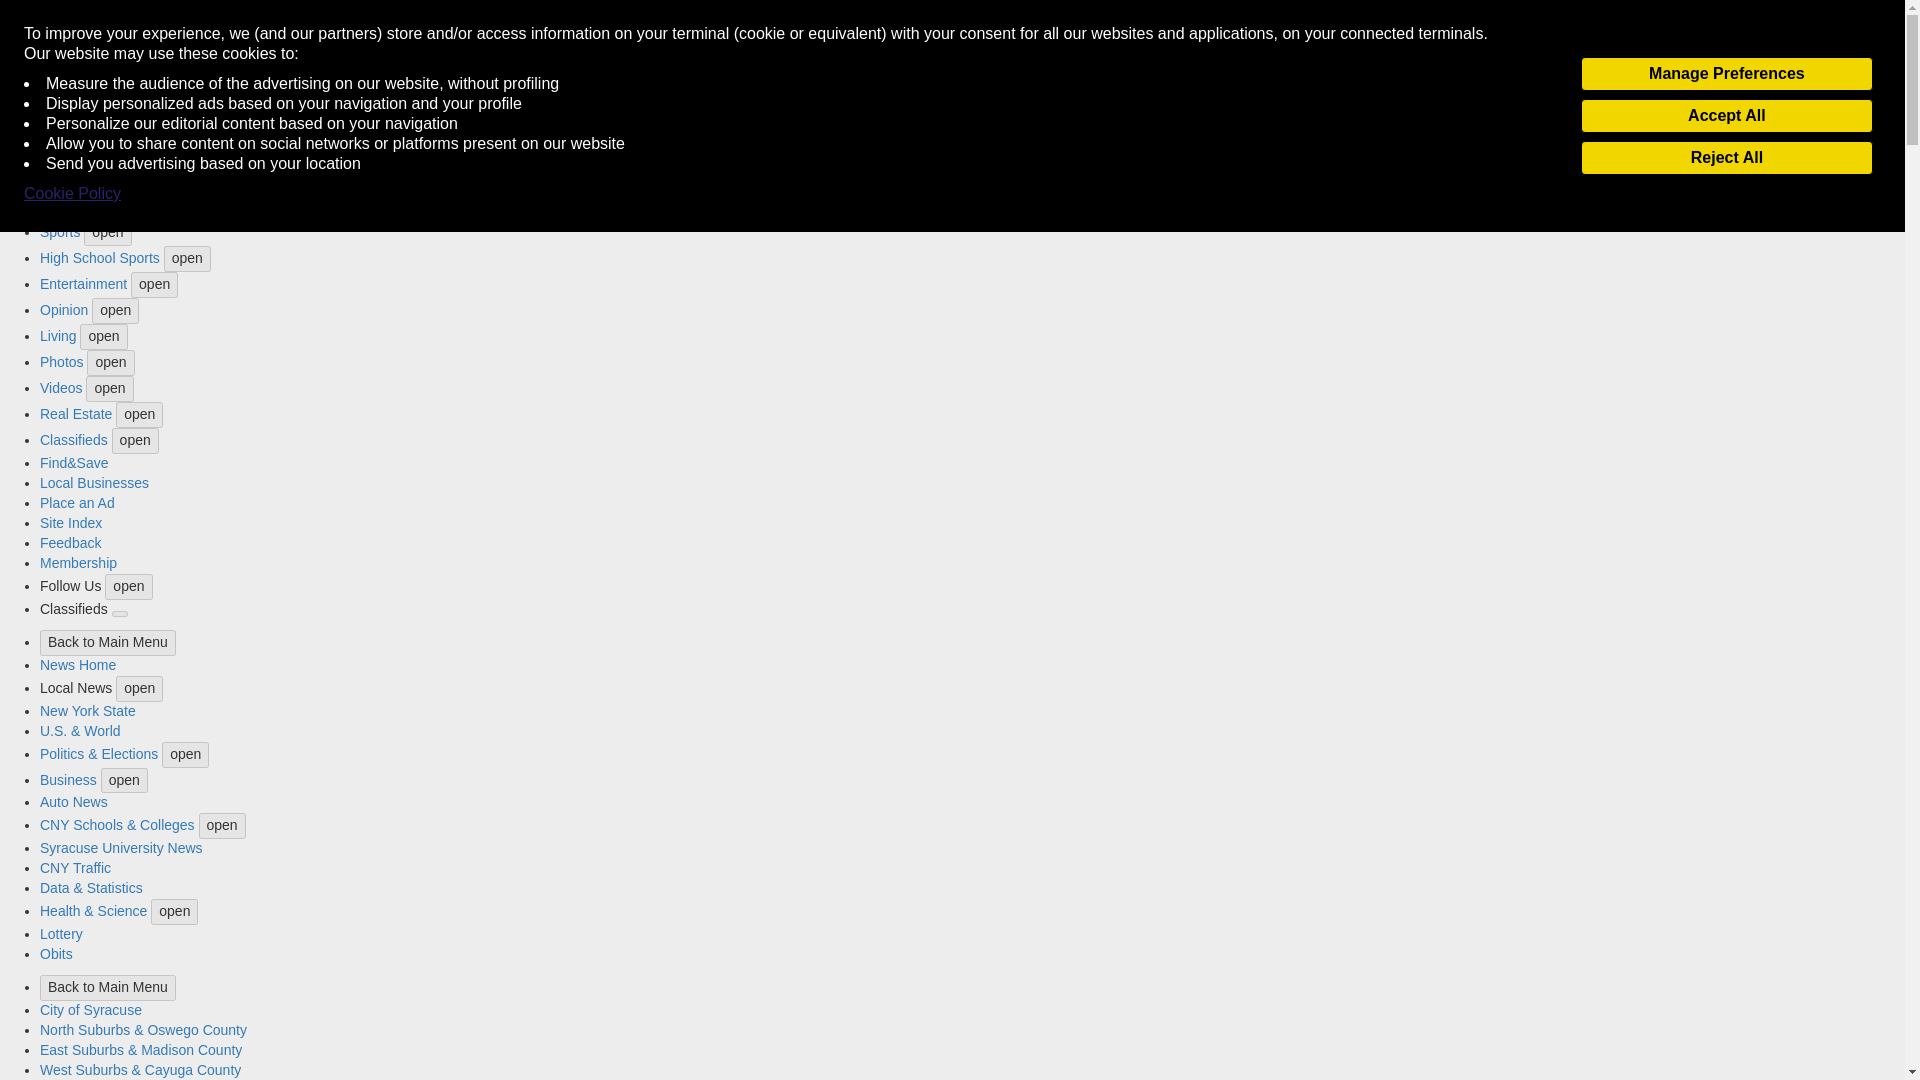 This screenshot has width=1920, height=1080. Describe the element at coordinates (102, 109) in the screenshot. I see `open` at that location.